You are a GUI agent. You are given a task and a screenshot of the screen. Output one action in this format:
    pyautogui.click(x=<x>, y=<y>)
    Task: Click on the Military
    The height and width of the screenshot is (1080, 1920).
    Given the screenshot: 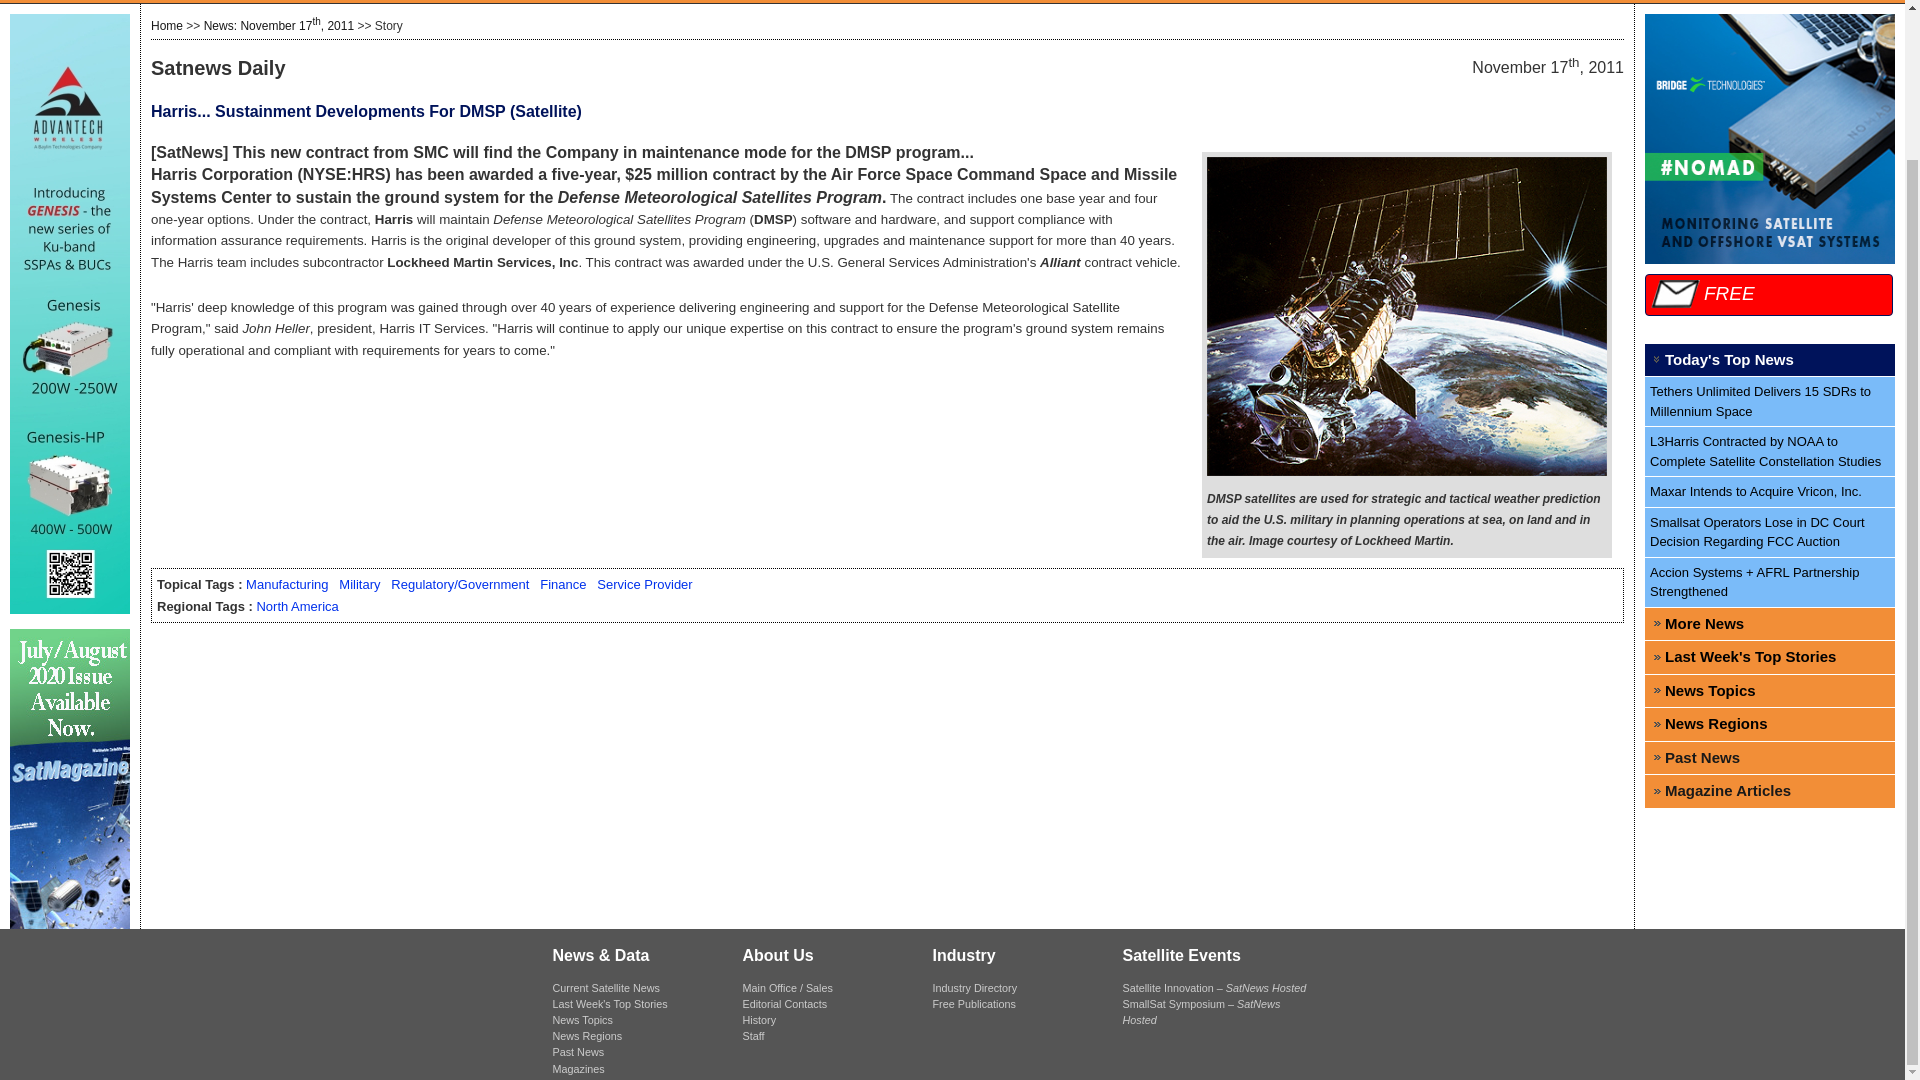 What is the action you would take?
    pyautogui.click(x=360, y=584)
    